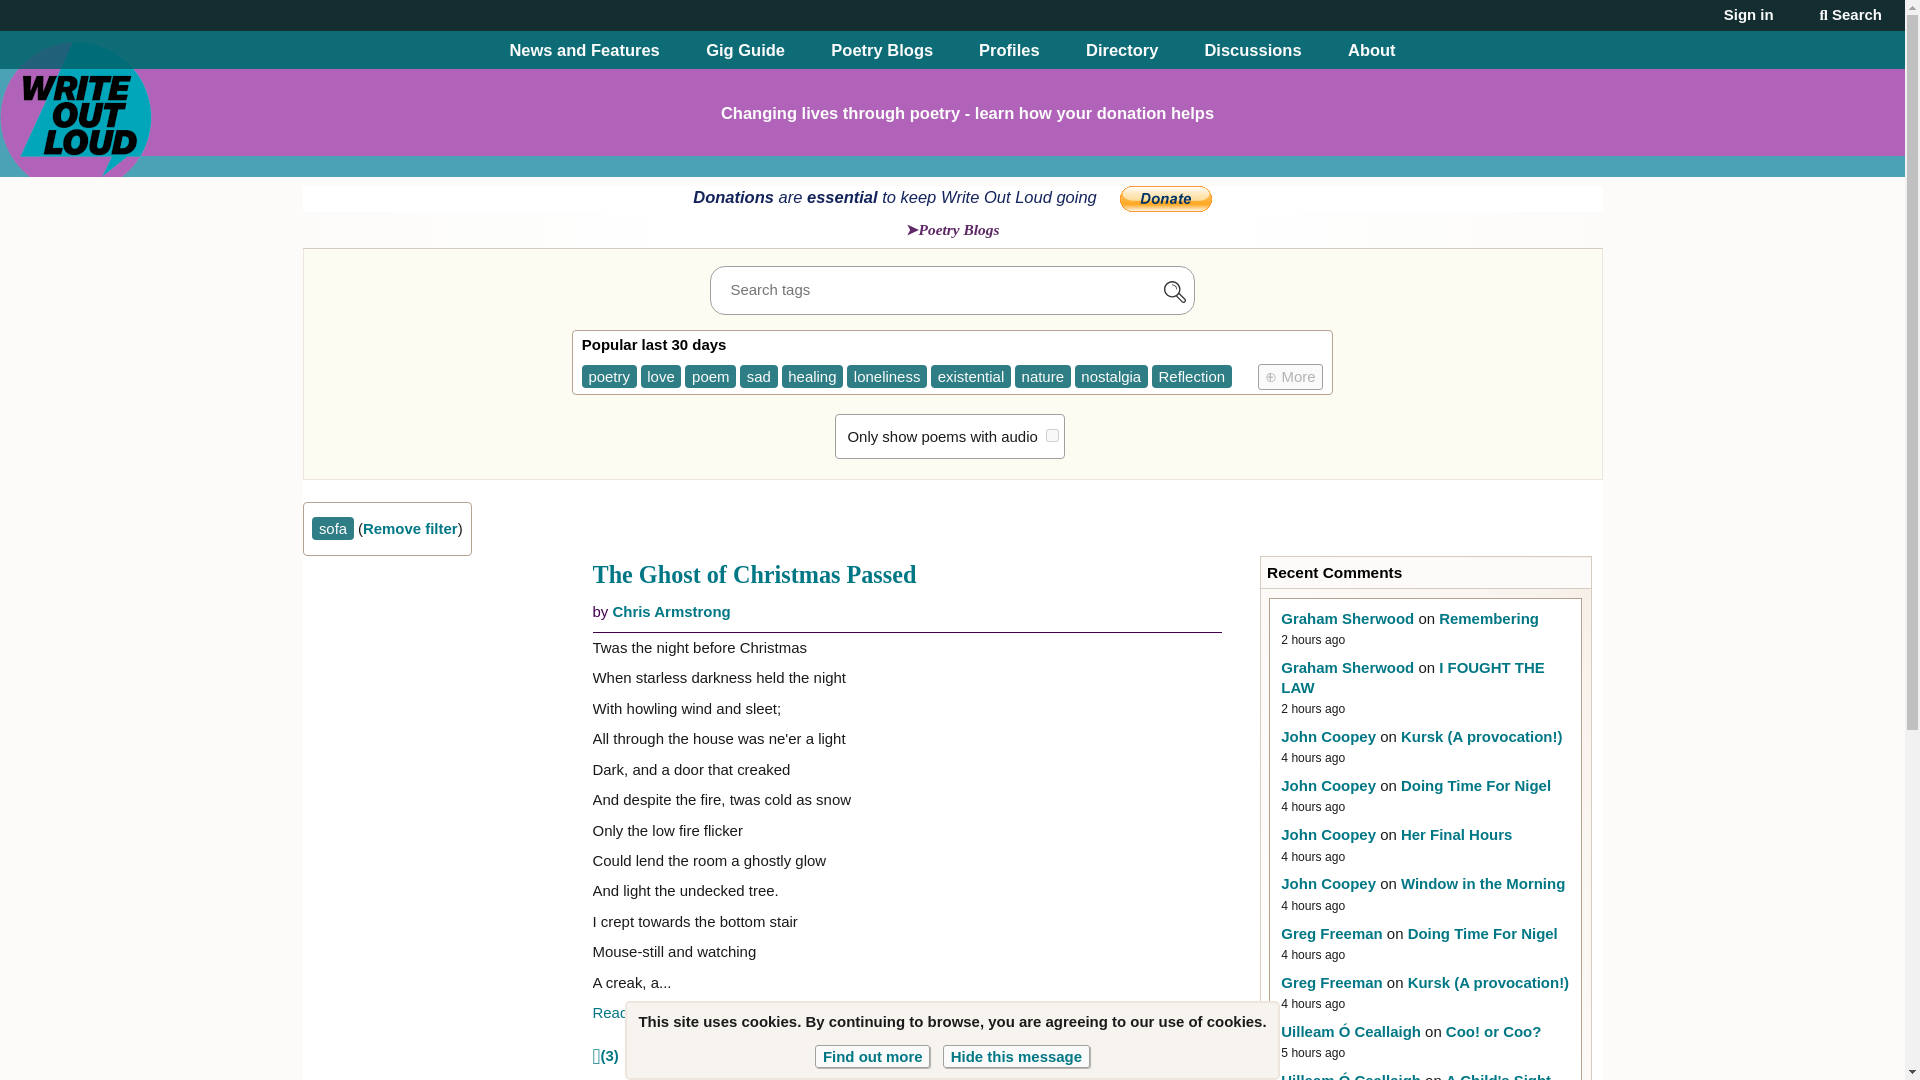 This screenshot has width=1920, height=1080. I want to click on Directory, so click(1122, 50).